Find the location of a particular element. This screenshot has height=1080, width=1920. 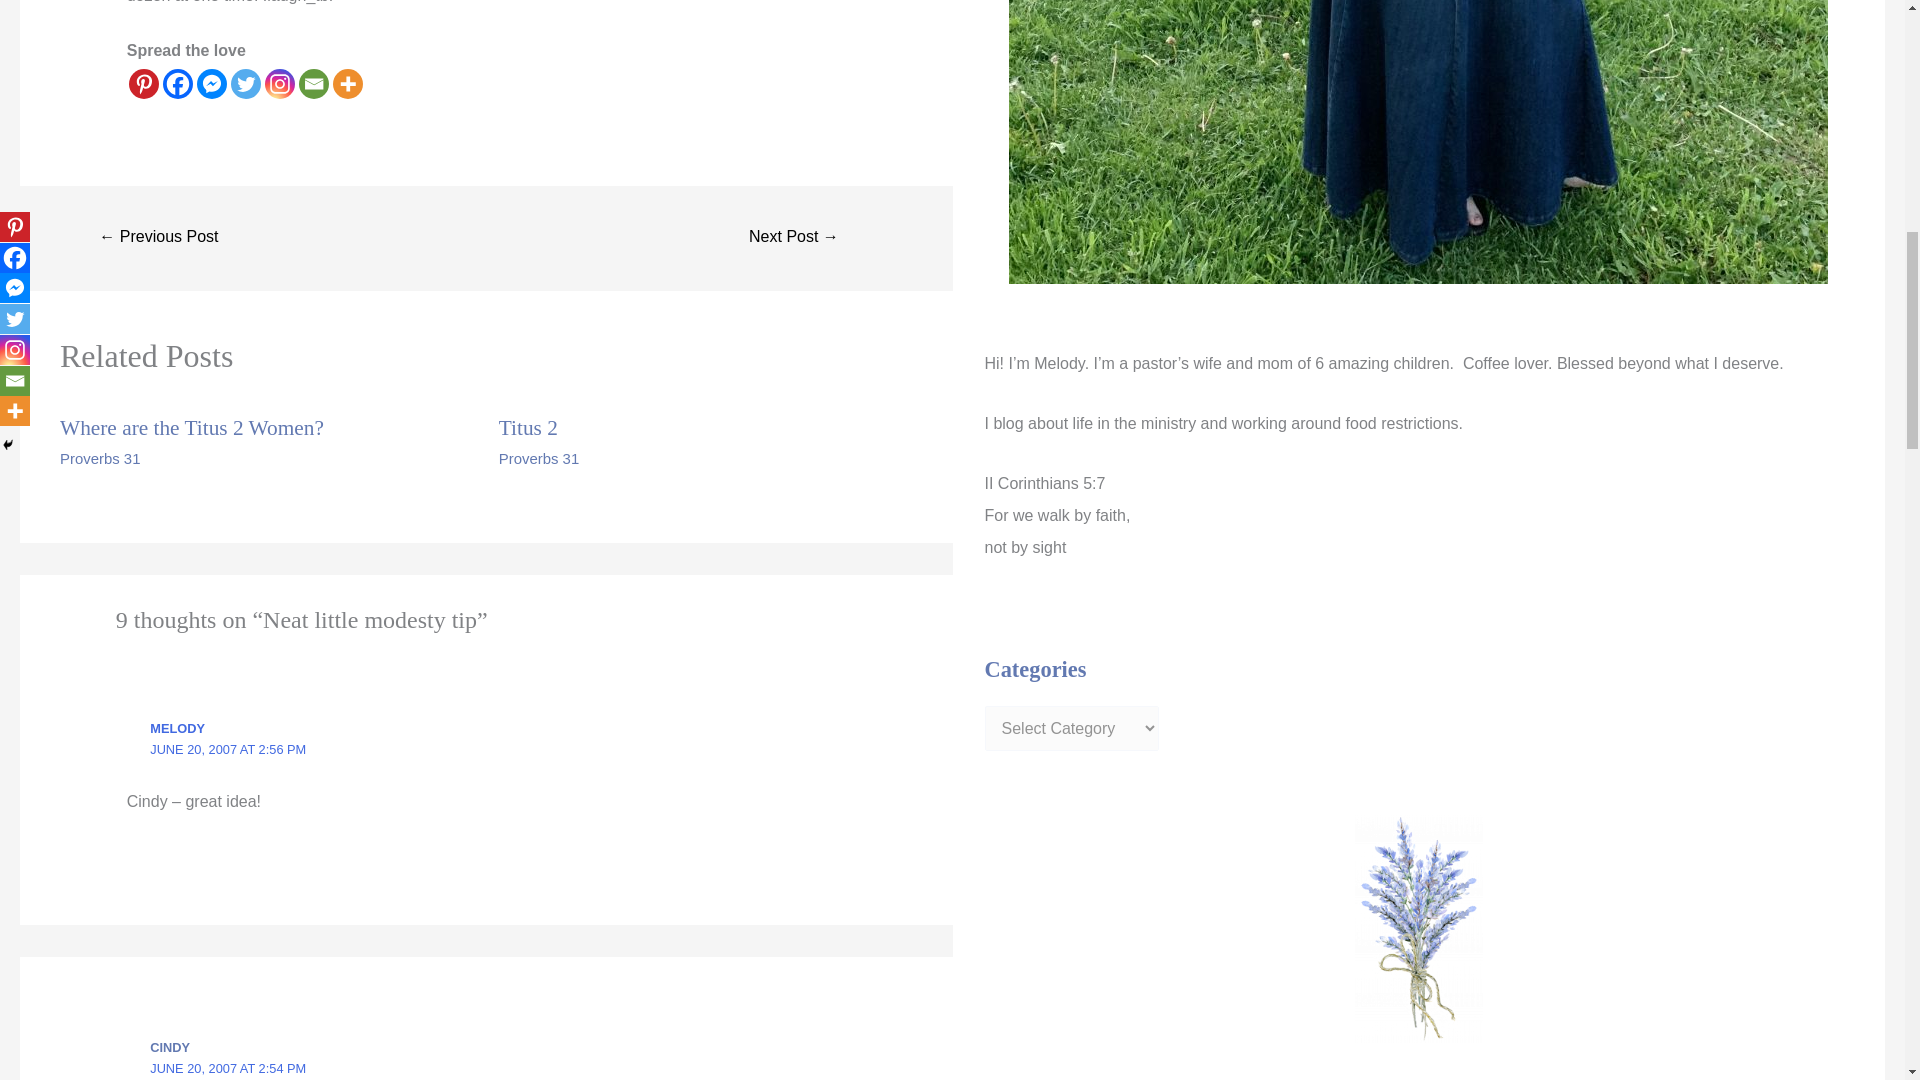

More is located at coordinates (347, 84).